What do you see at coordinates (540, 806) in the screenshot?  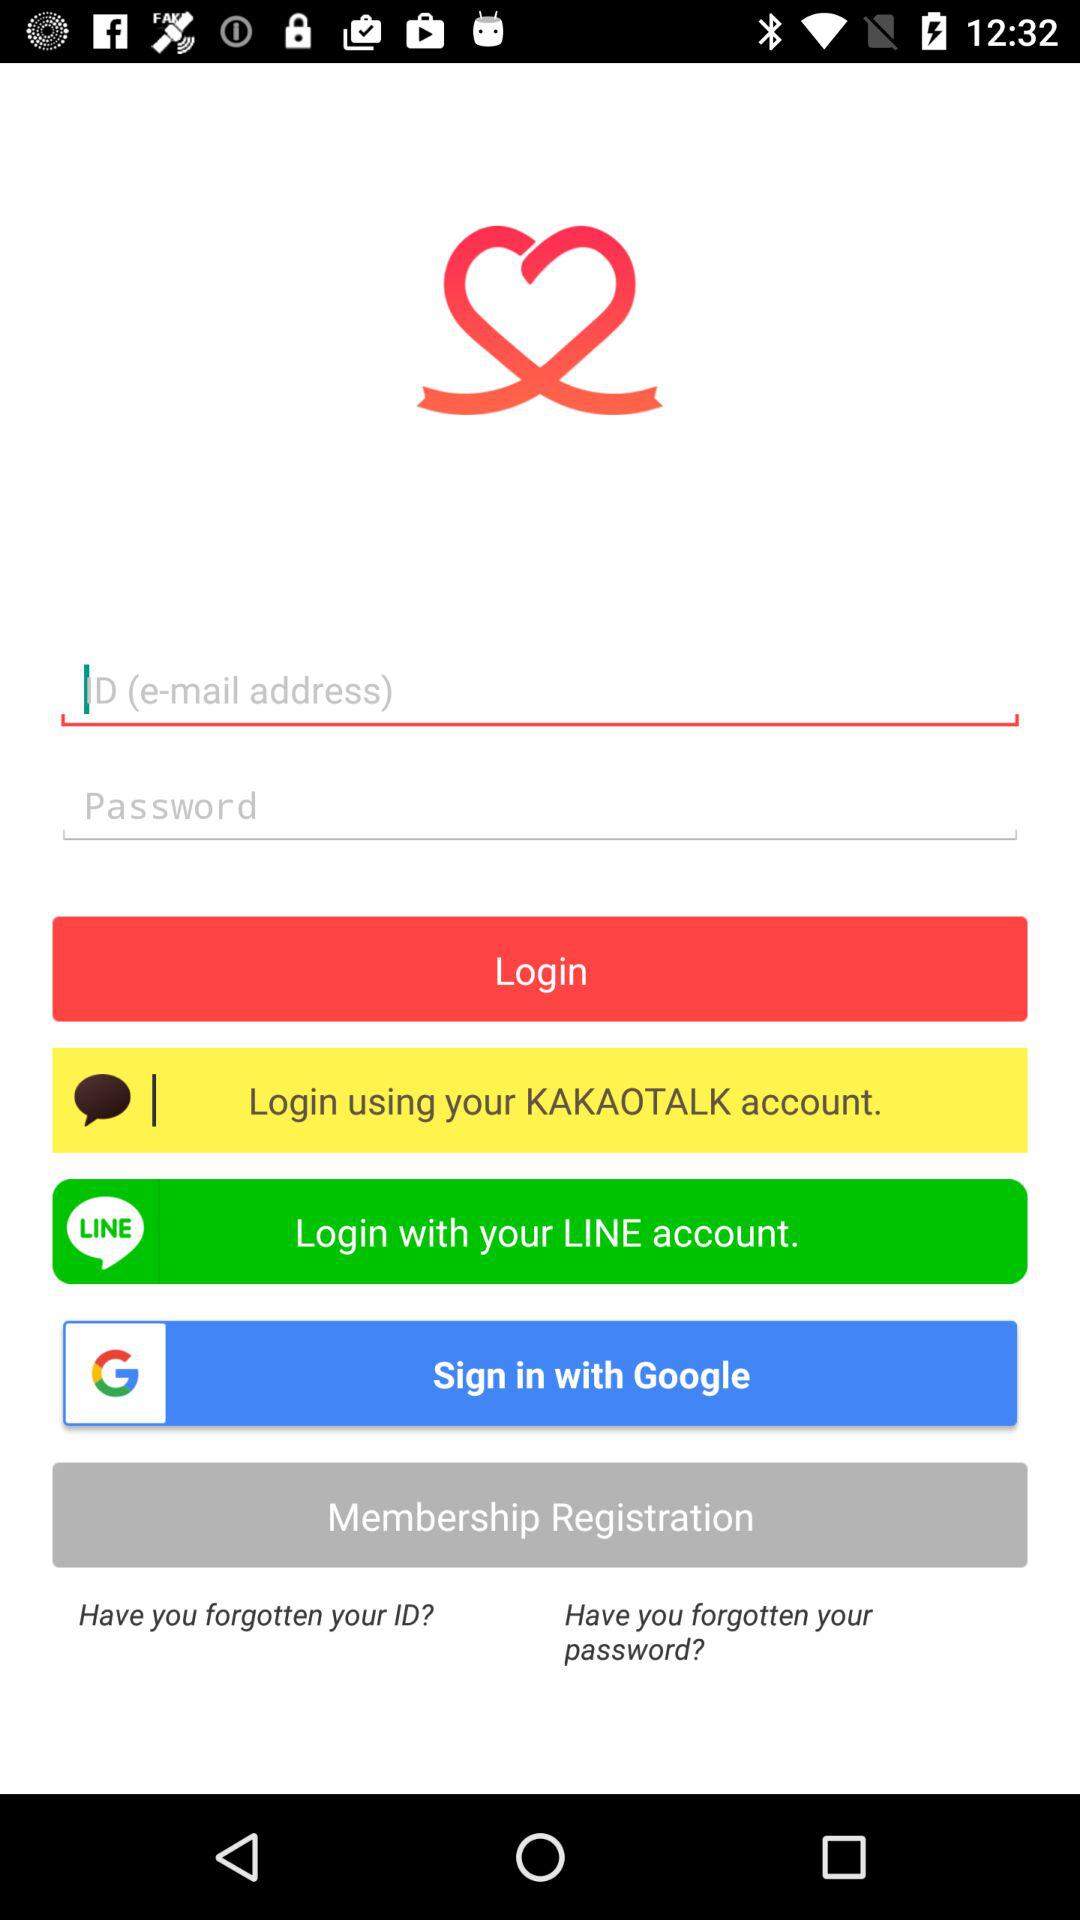 I see `tap item above login item` at bounding box center [540, 806].